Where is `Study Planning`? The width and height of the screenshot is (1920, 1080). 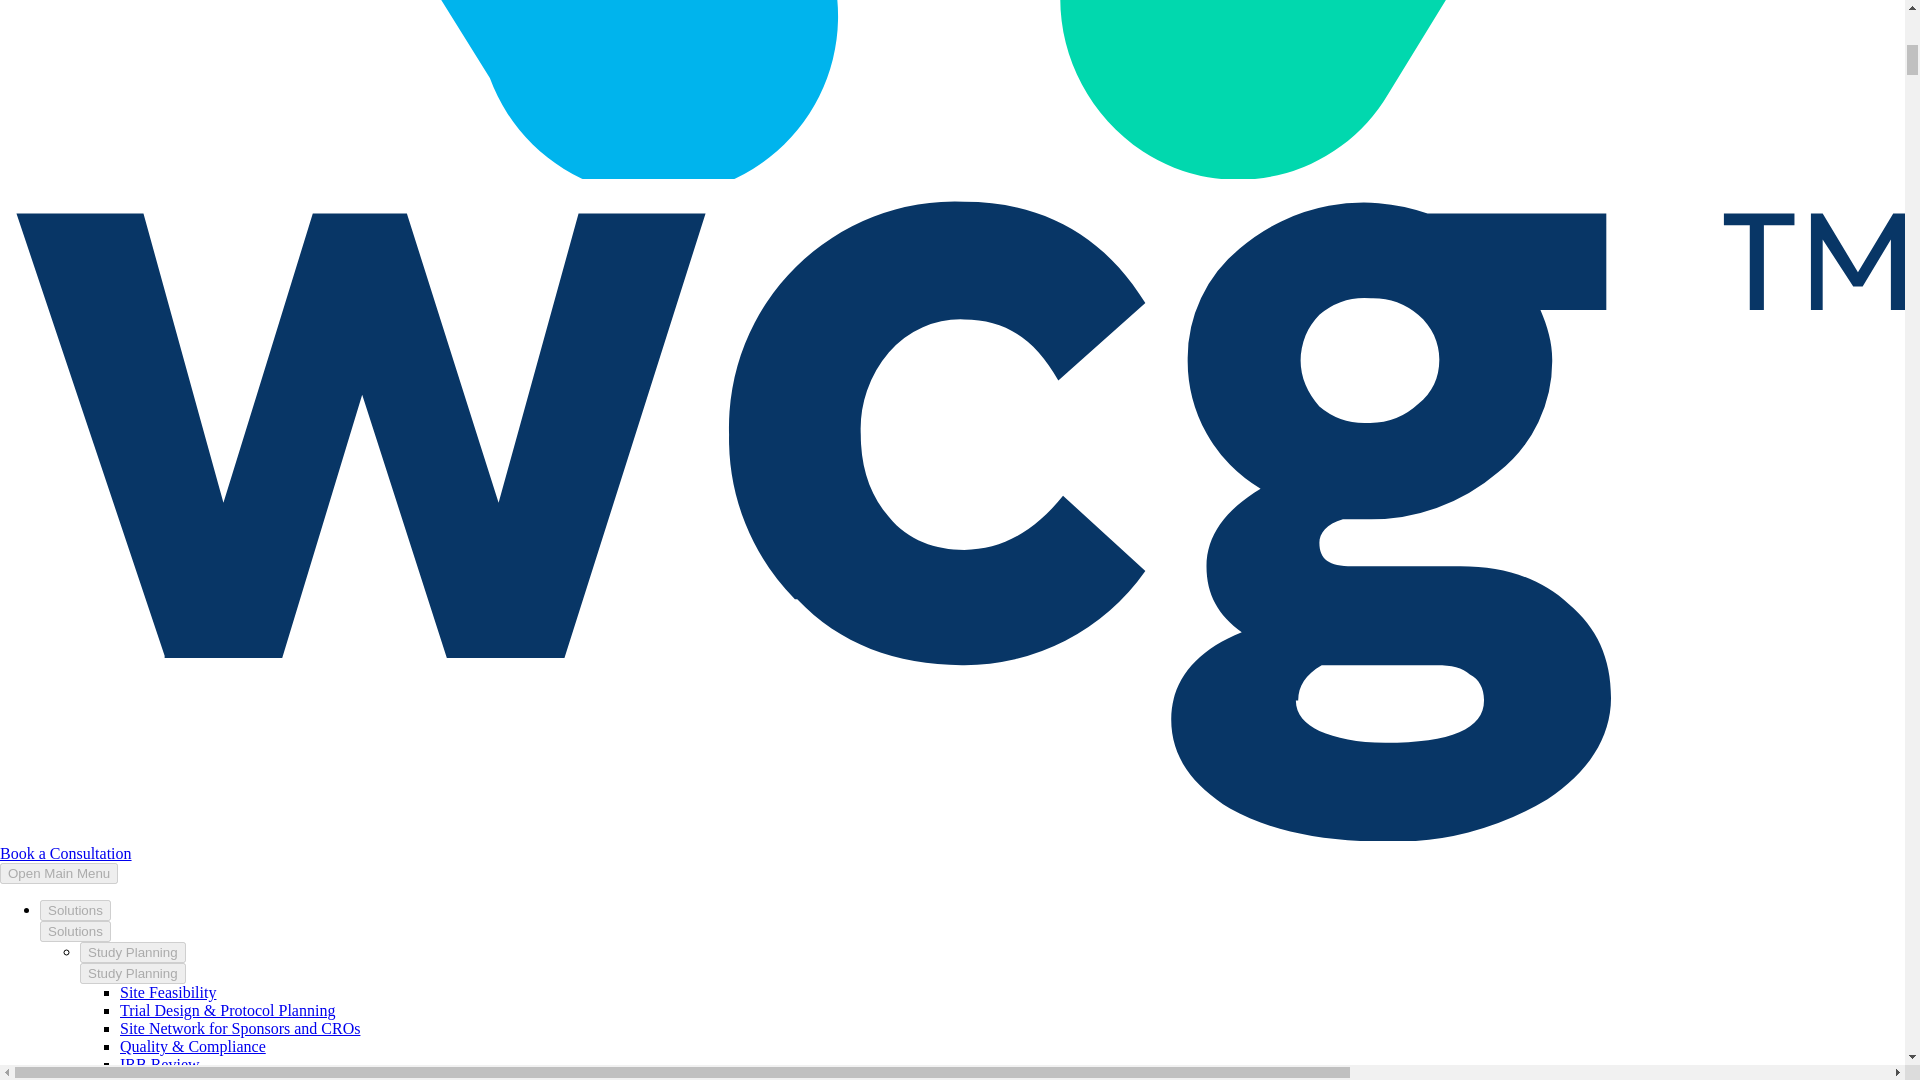 Study Planning is located at coordinates (133, 973).